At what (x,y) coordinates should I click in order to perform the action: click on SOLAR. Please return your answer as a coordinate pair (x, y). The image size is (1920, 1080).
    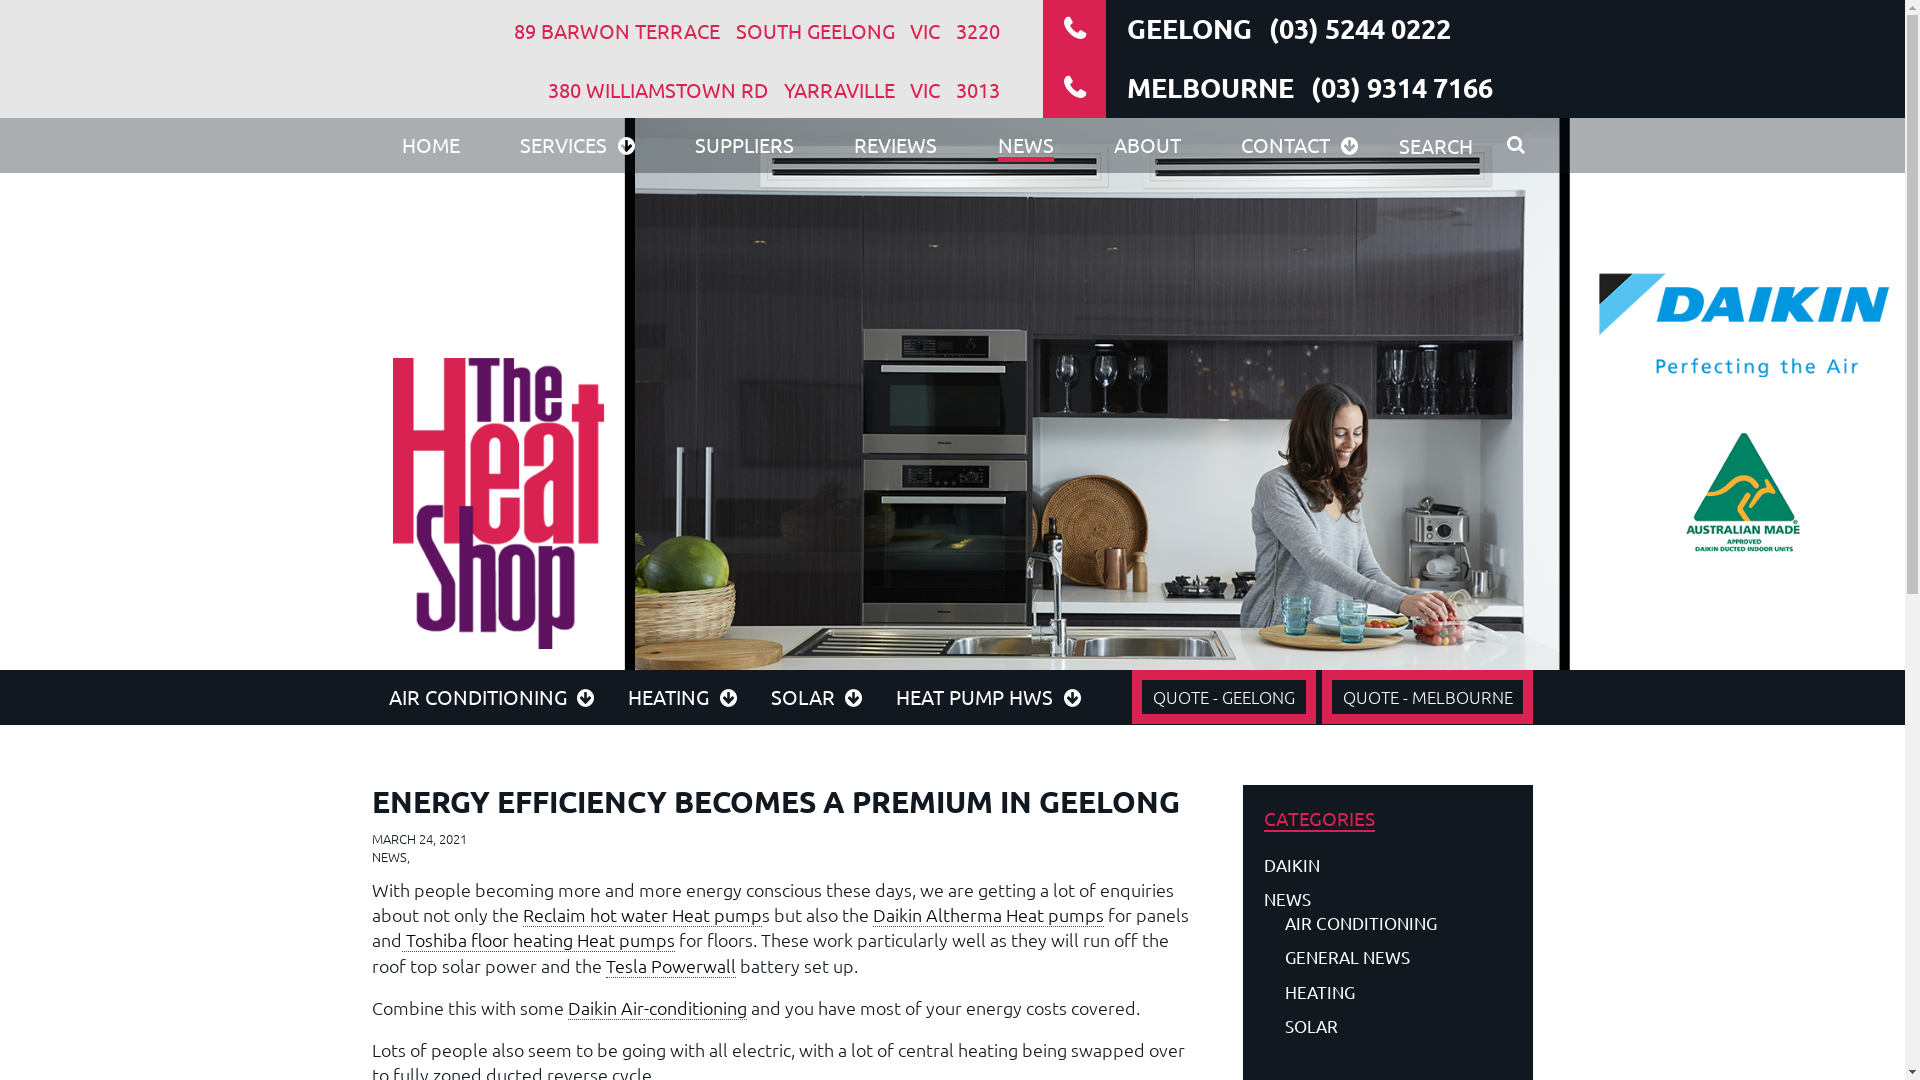
    Looking at the image, I should click on (1388, 1026).